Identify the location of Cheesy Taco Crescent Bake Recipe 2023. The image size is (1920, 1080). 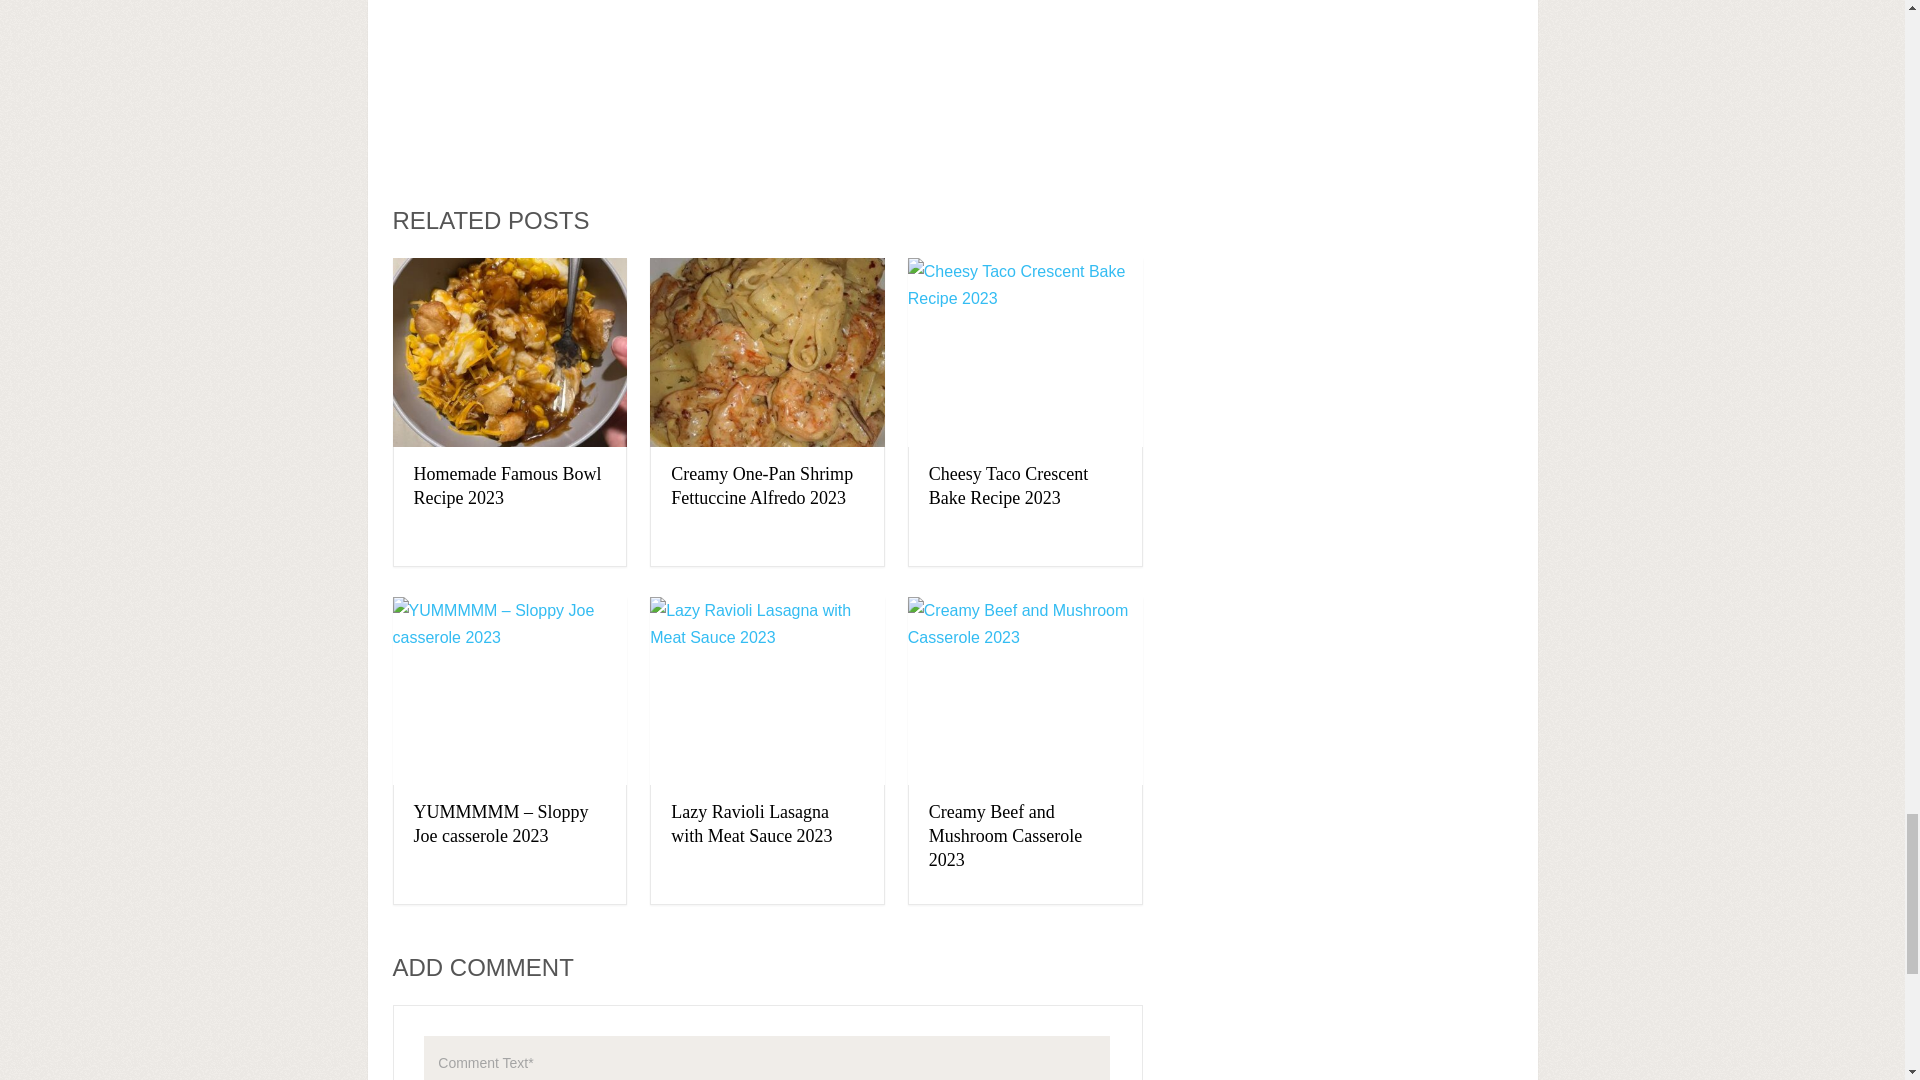
(1025, 352).